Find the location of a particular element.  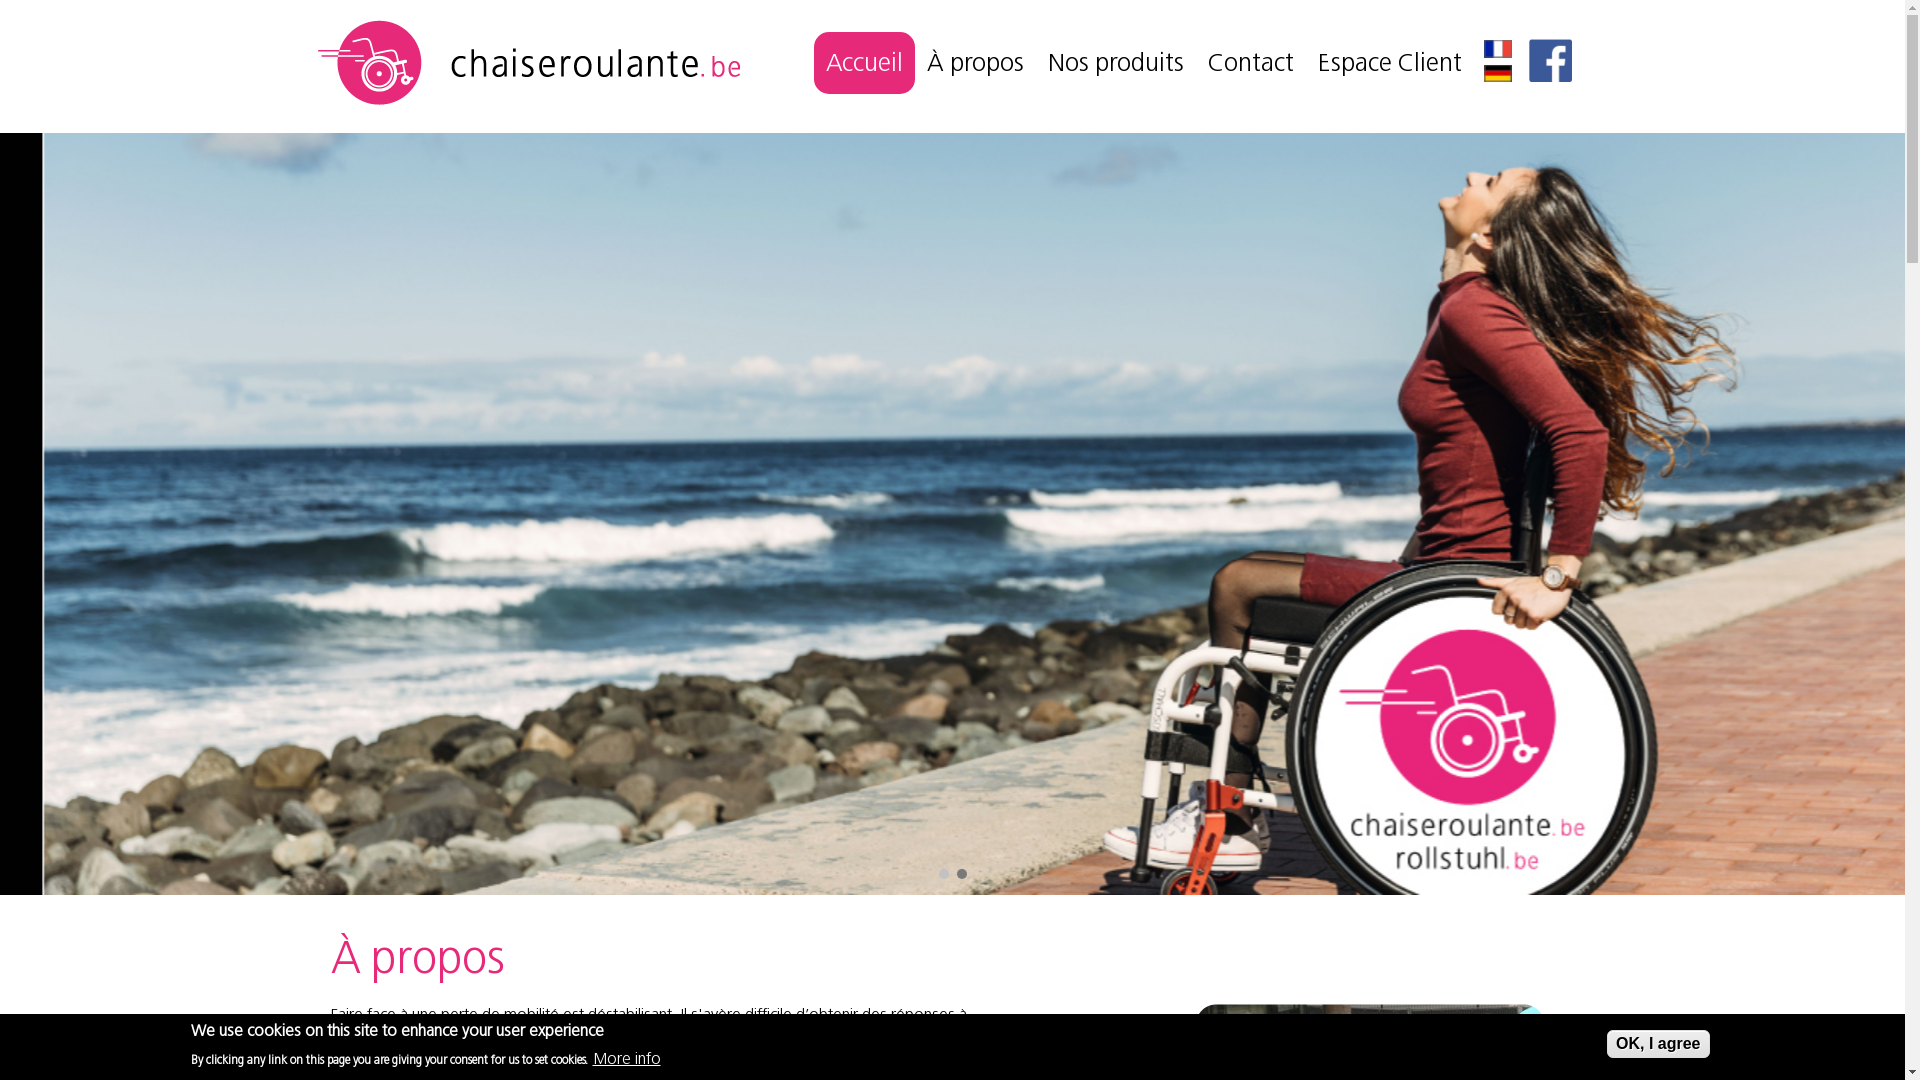

Nos produits is located at coordinates (1116, 62).